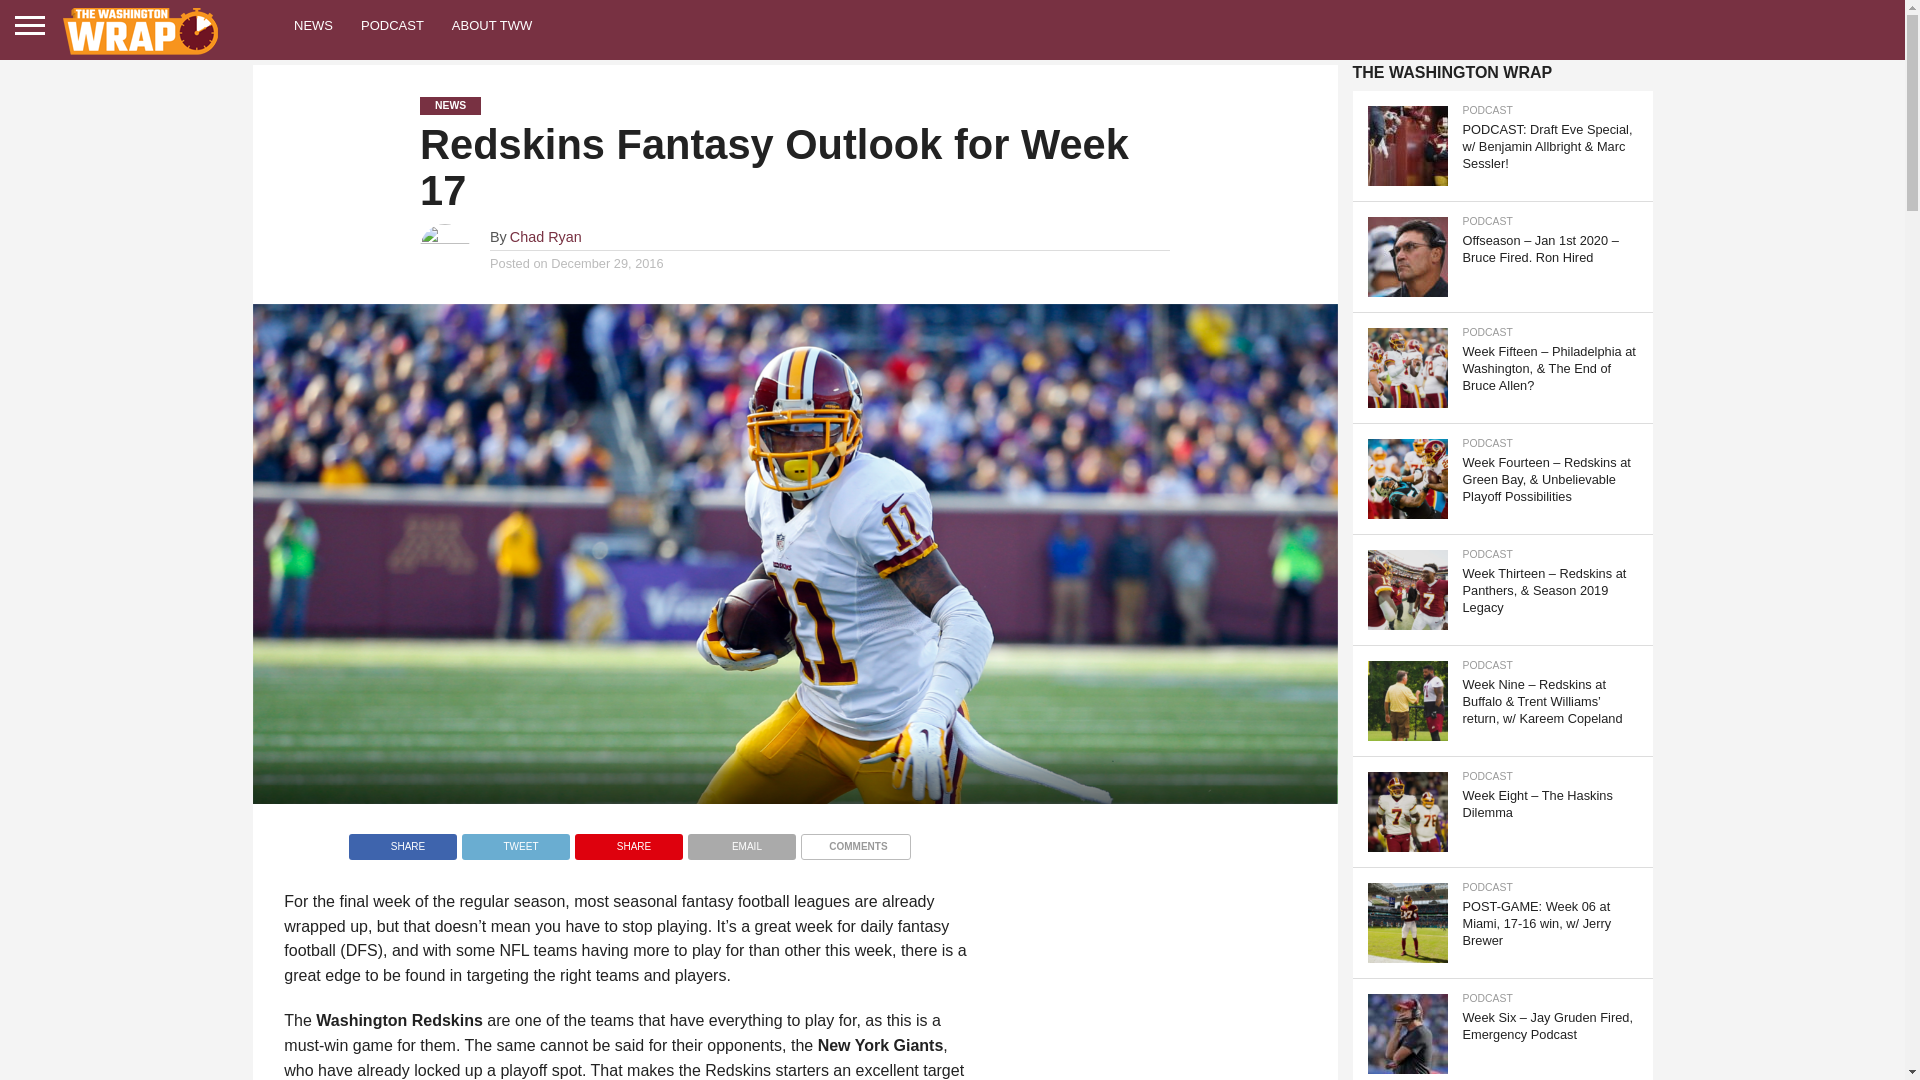  I want to click on Share on Facebook, so click(402, 840).